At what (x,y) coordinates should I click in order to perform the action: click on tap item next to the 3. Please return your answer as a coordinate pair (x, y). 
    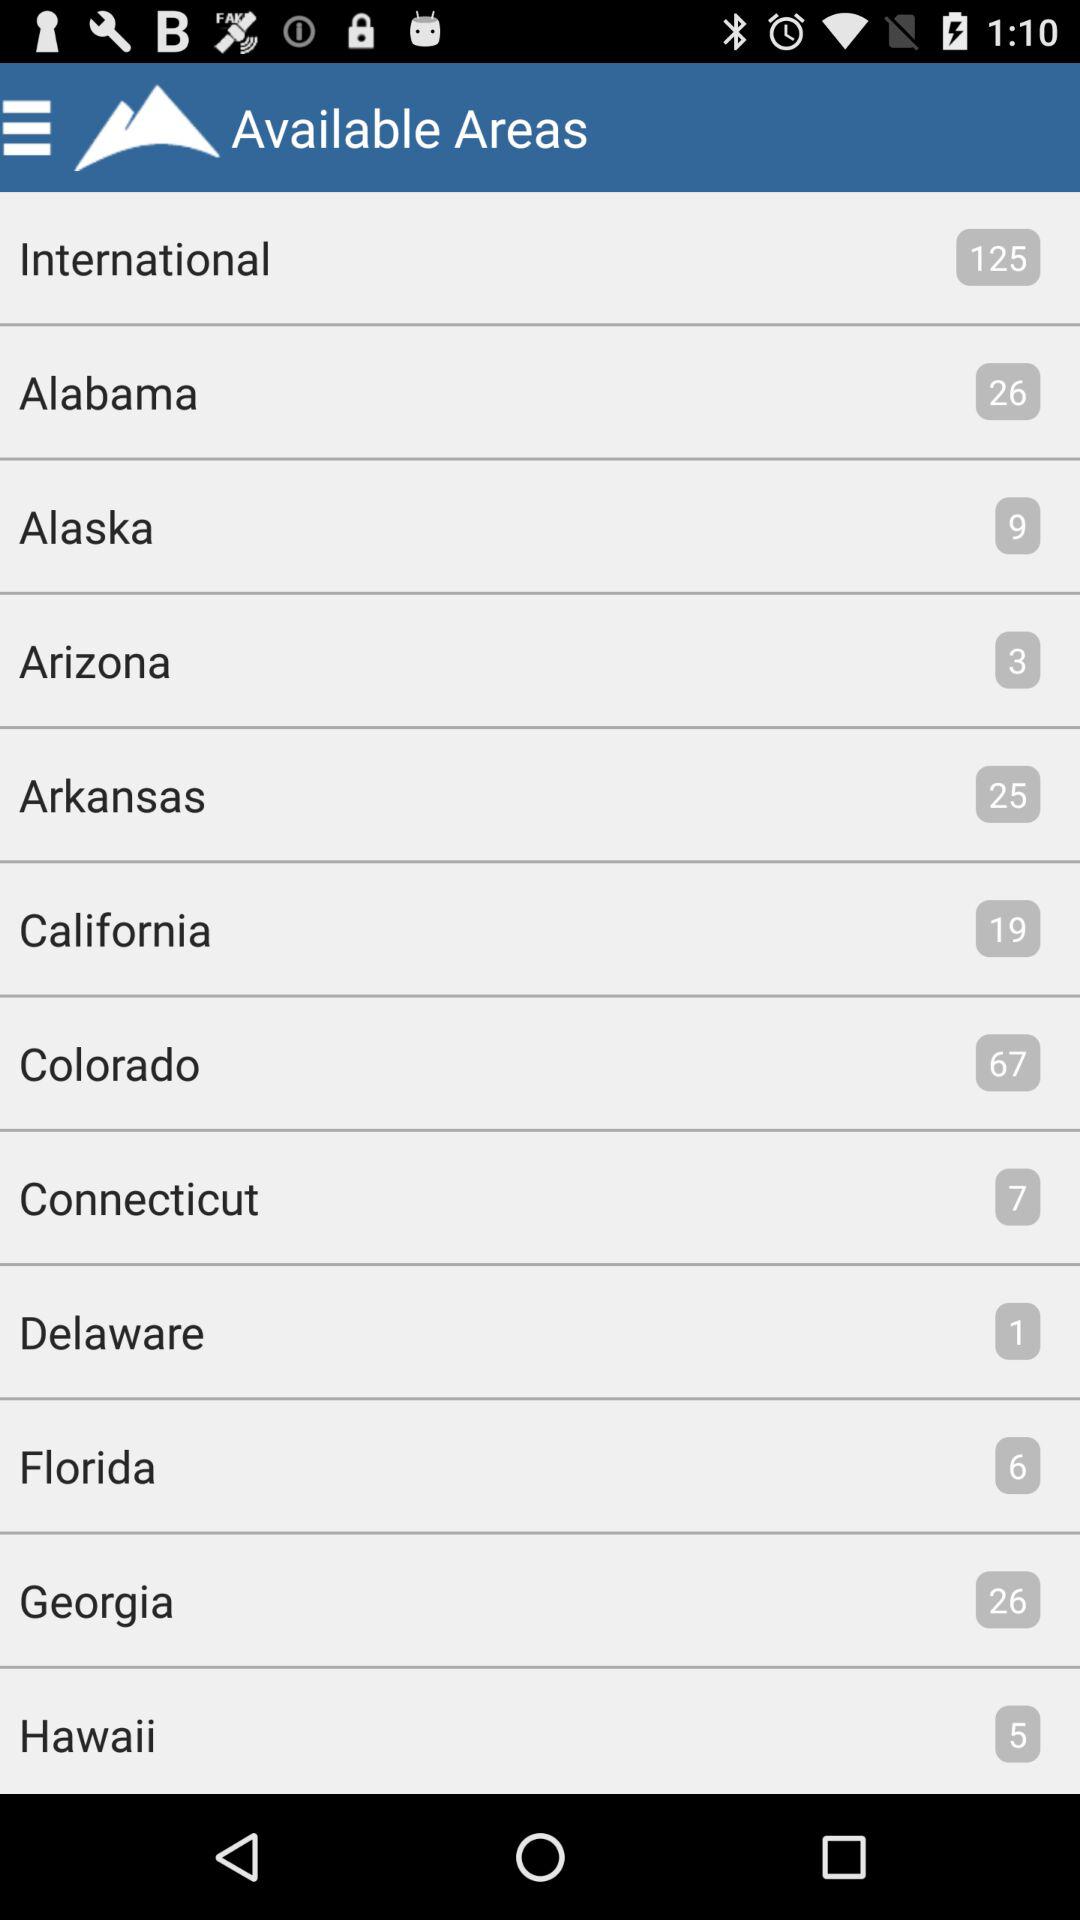
    Looking at the image, I should click on (86, 660).